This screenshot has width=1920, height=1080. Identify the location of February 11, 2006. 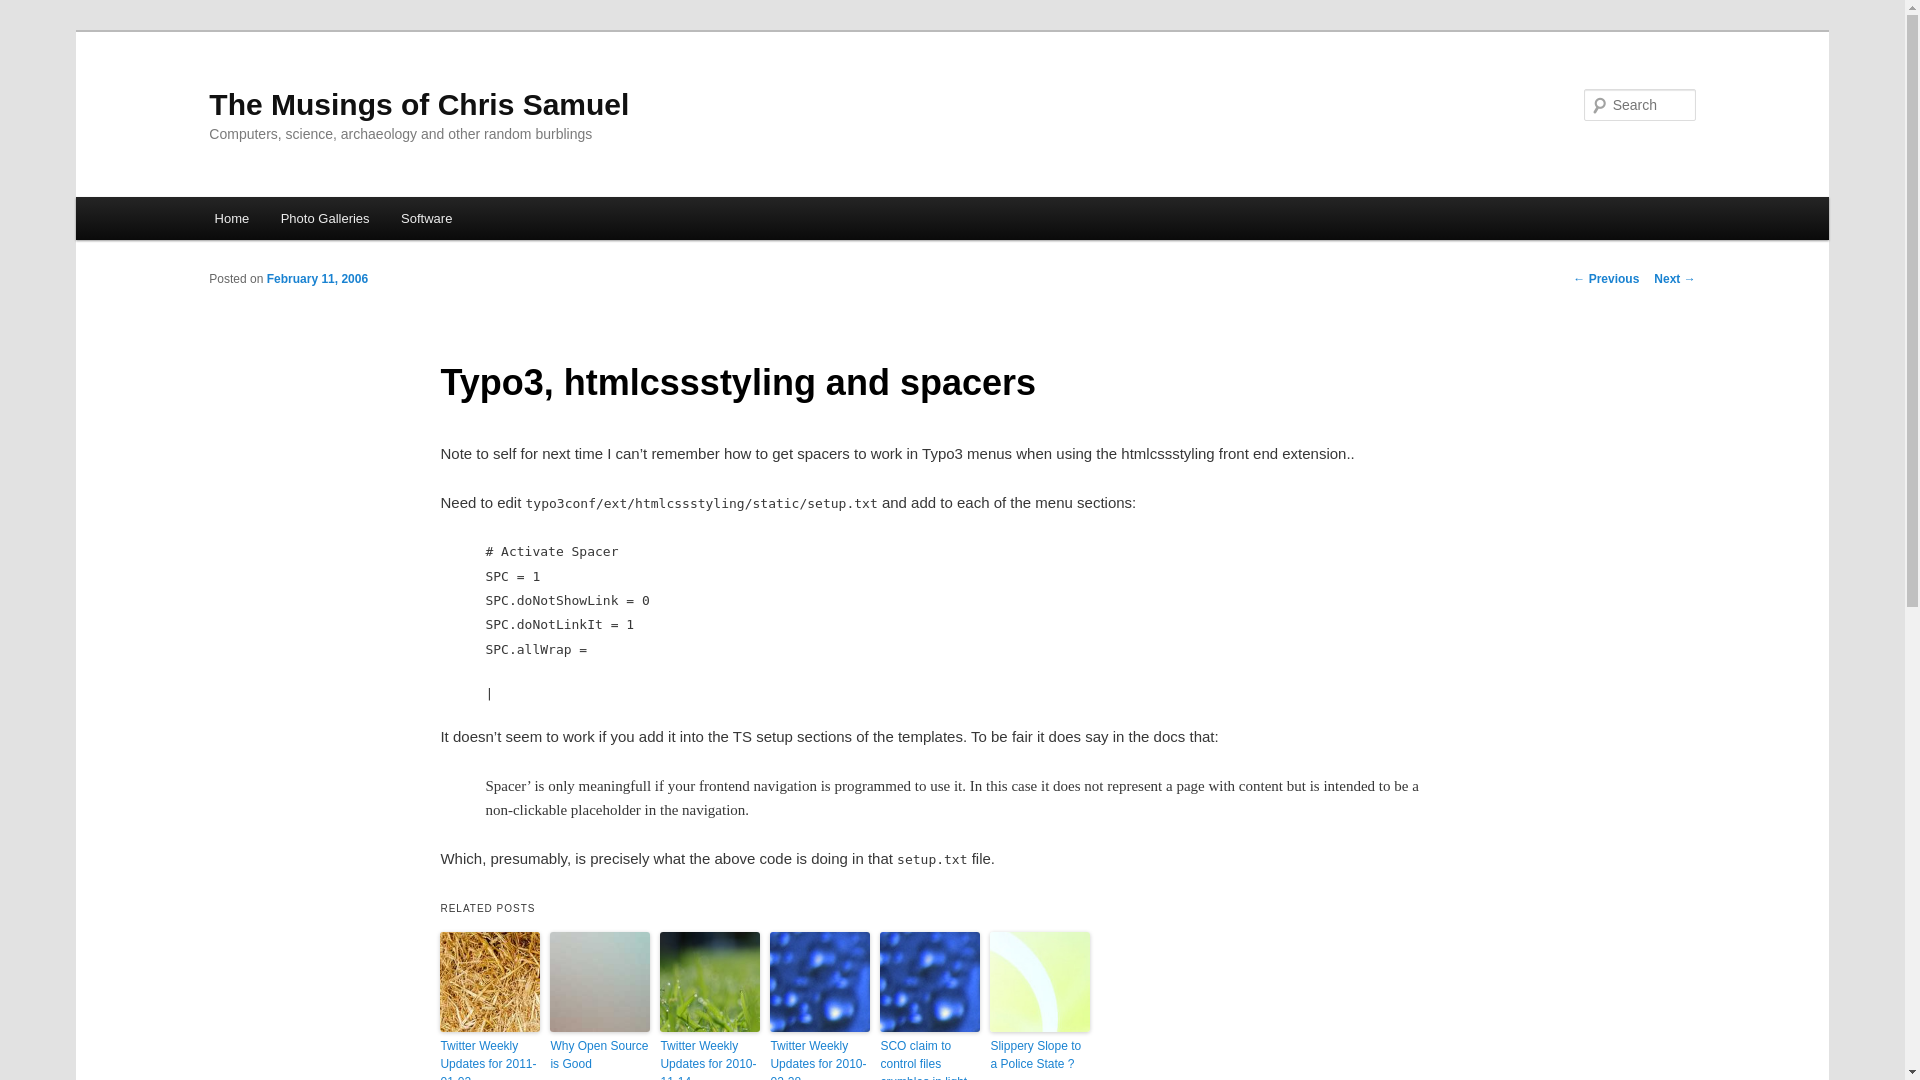
(317, 279).